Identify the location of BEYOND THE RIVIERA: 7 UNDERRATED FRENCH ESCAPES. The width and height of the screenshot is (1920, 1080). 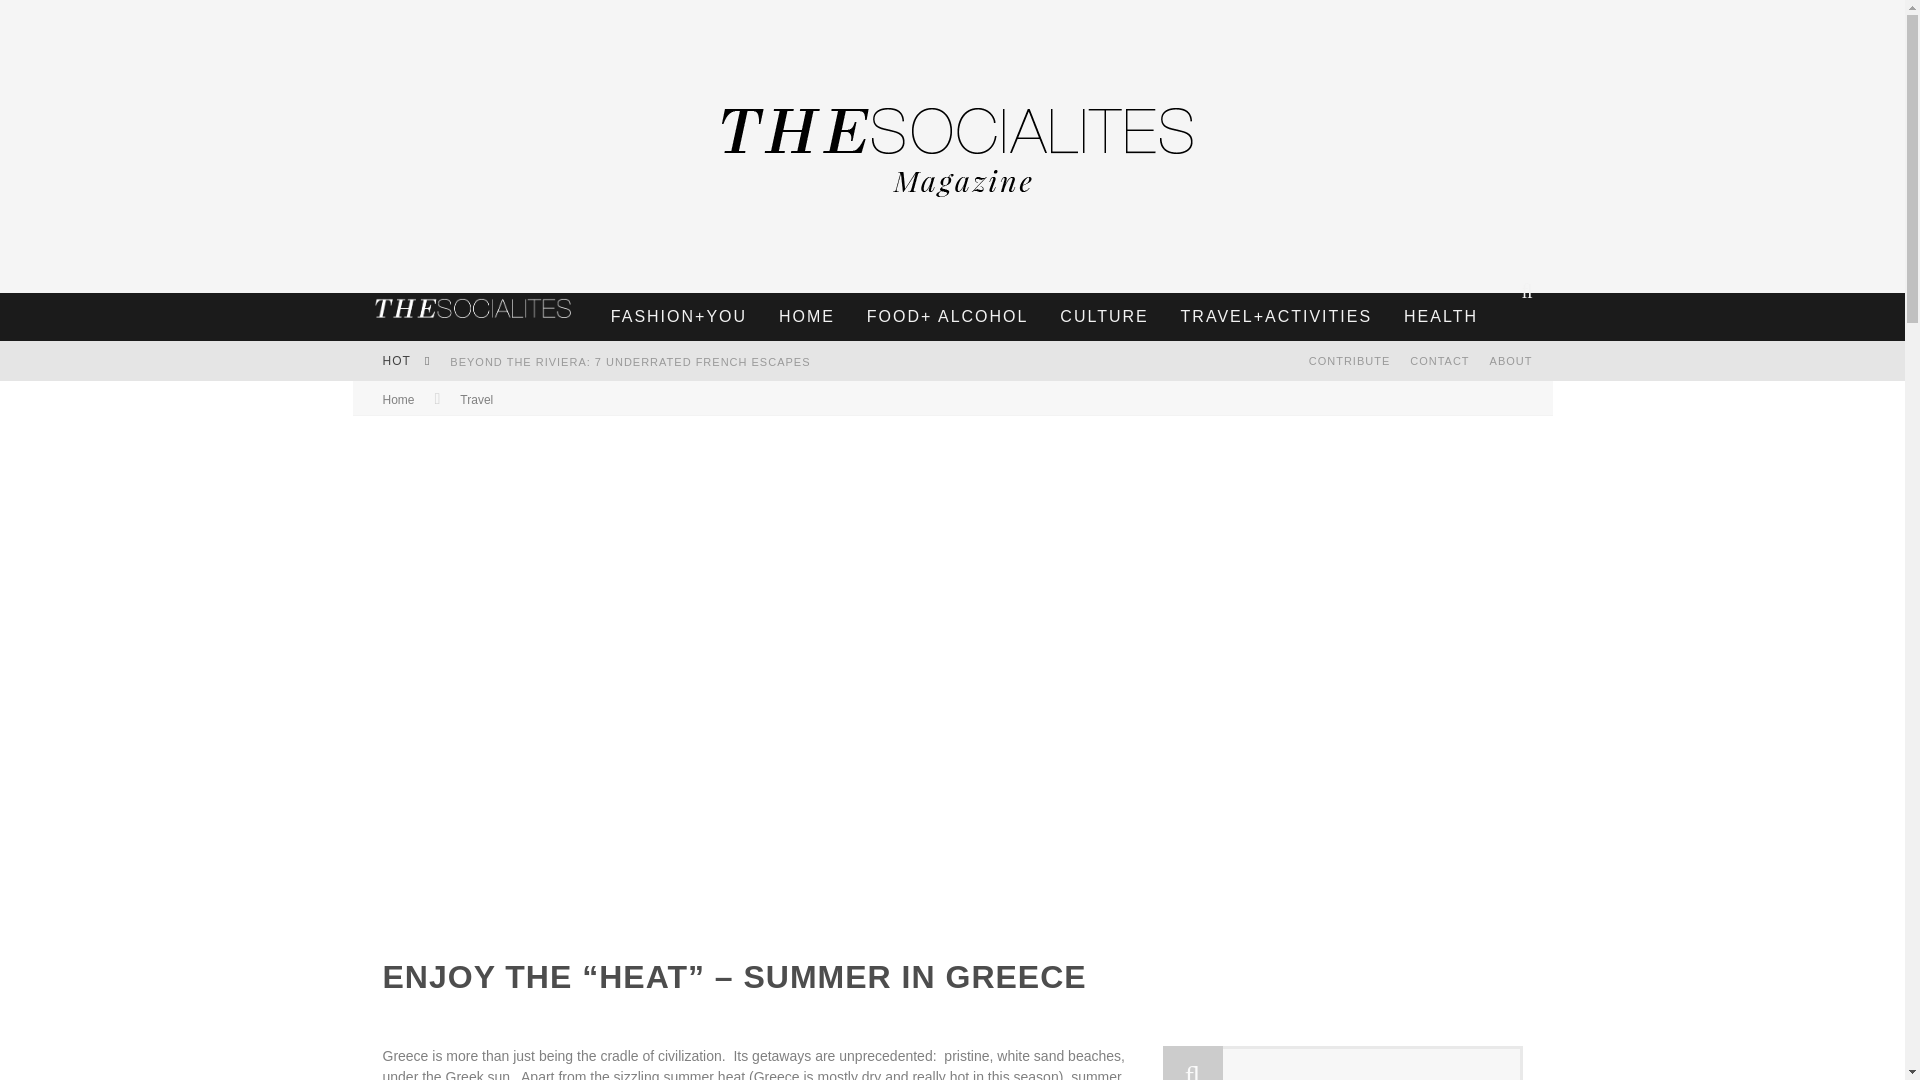
(630, 362).